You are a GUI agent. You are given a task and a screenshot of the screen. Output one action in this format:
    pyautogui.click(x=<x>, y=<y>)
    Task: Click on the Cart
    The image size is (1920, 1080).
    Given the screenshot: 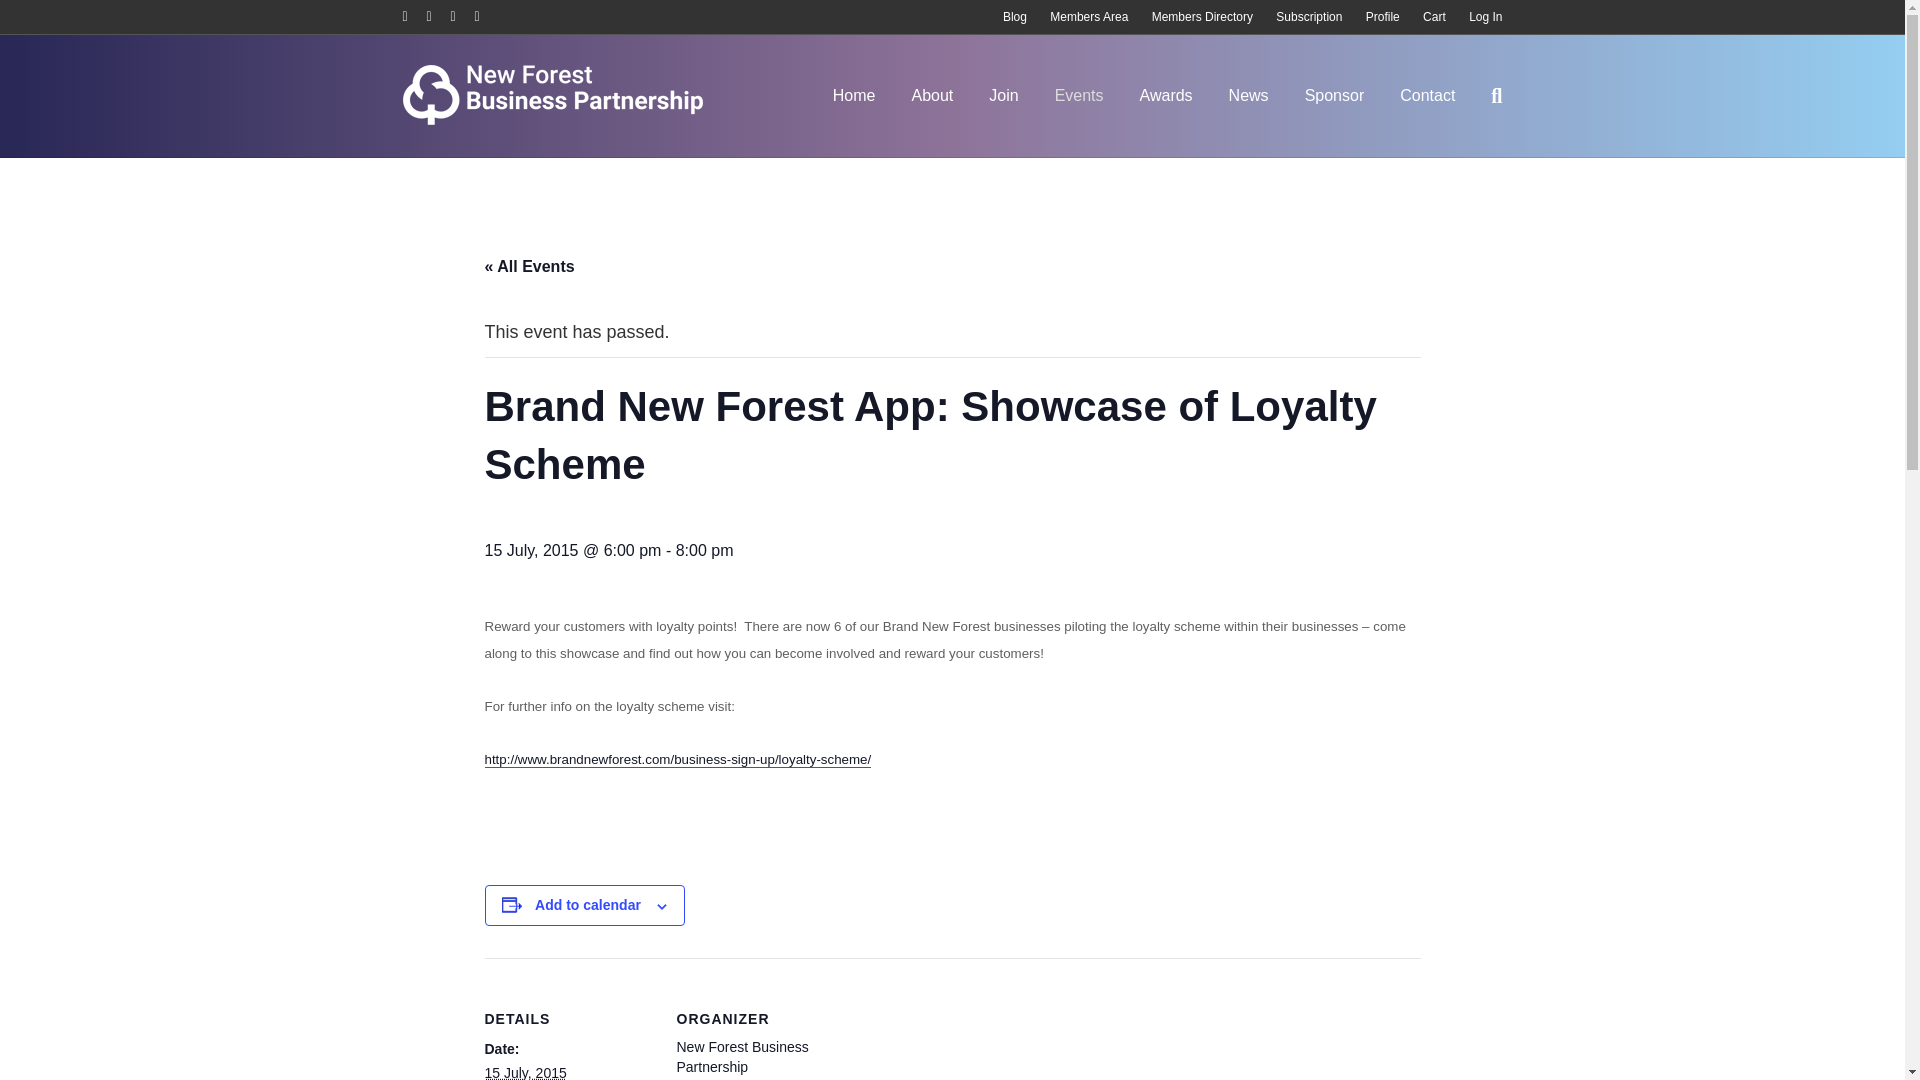 What is the action you would take?
    pyautogui.click(x=1434, y=17)
    